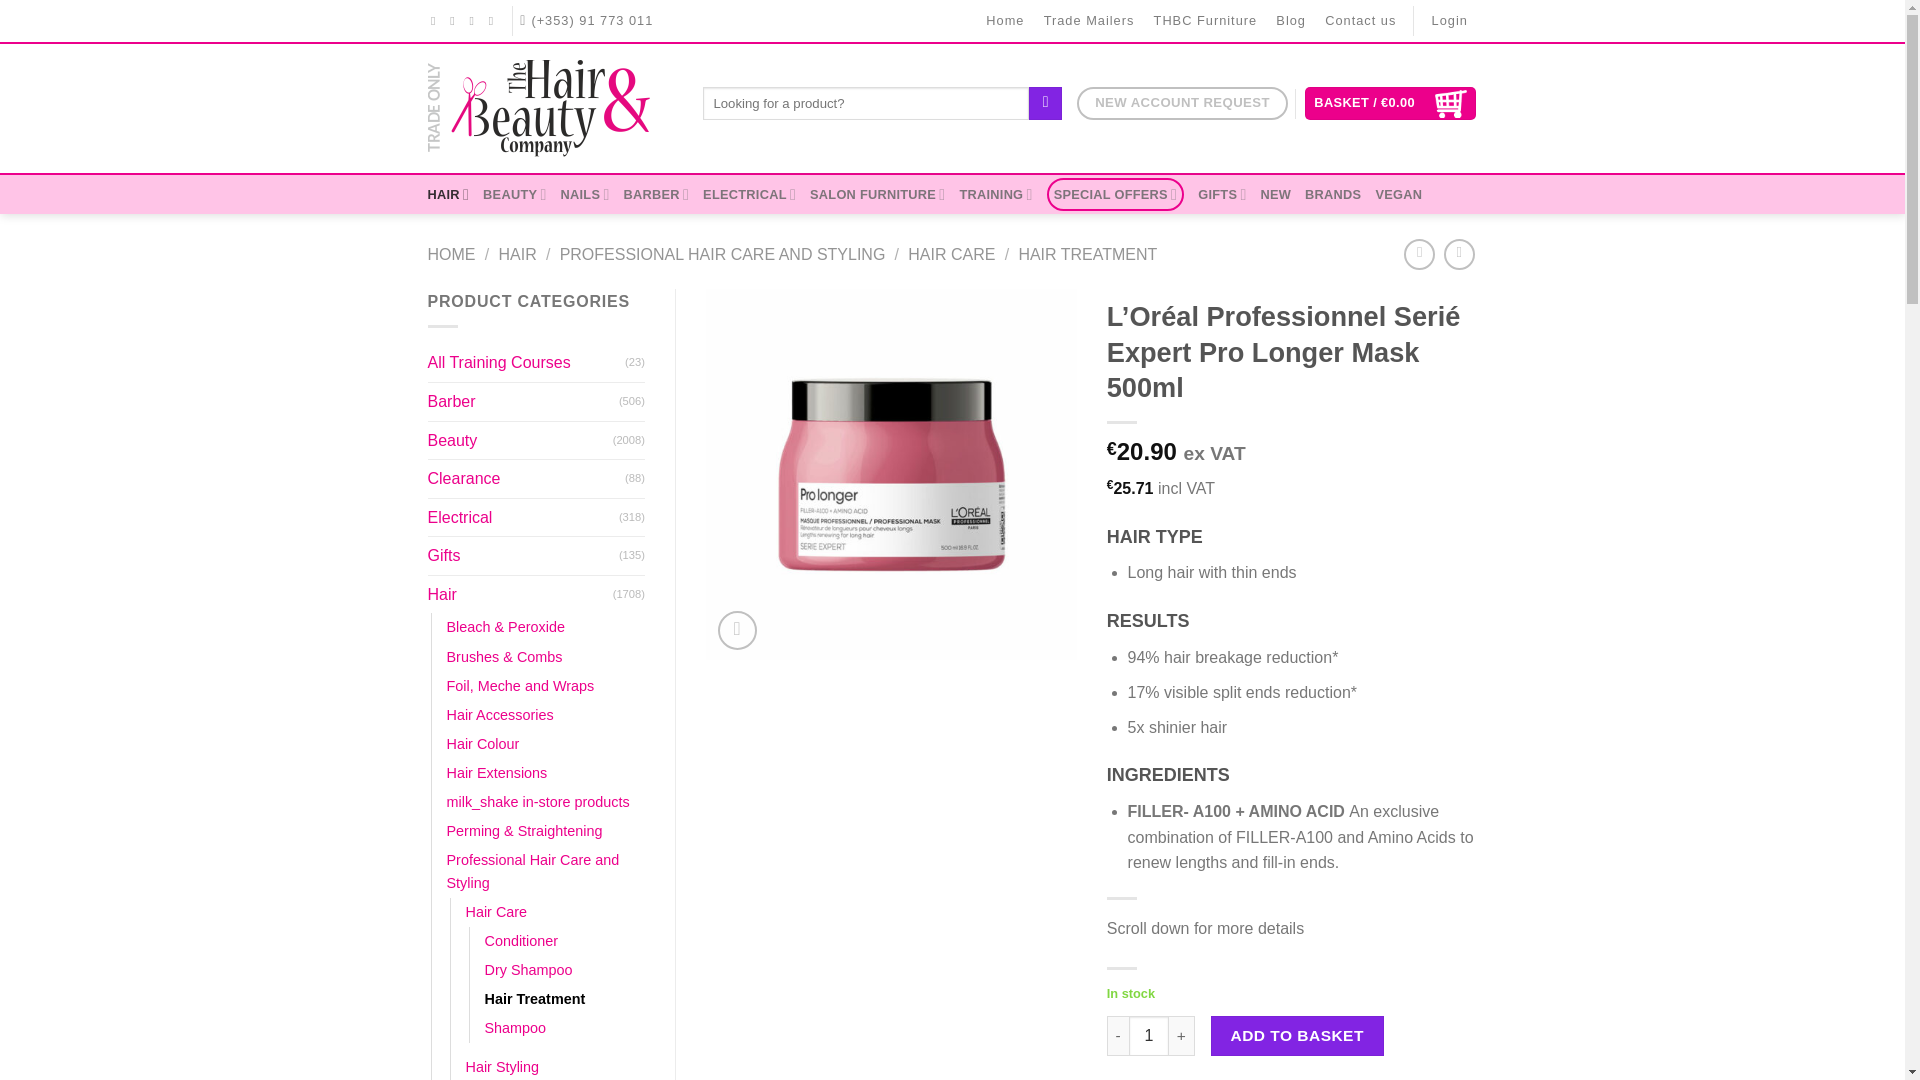 The image size is (1920, 1080). Describe the element at coordinates (737, 630) in the screenshot. I see `Zoom` at that location.